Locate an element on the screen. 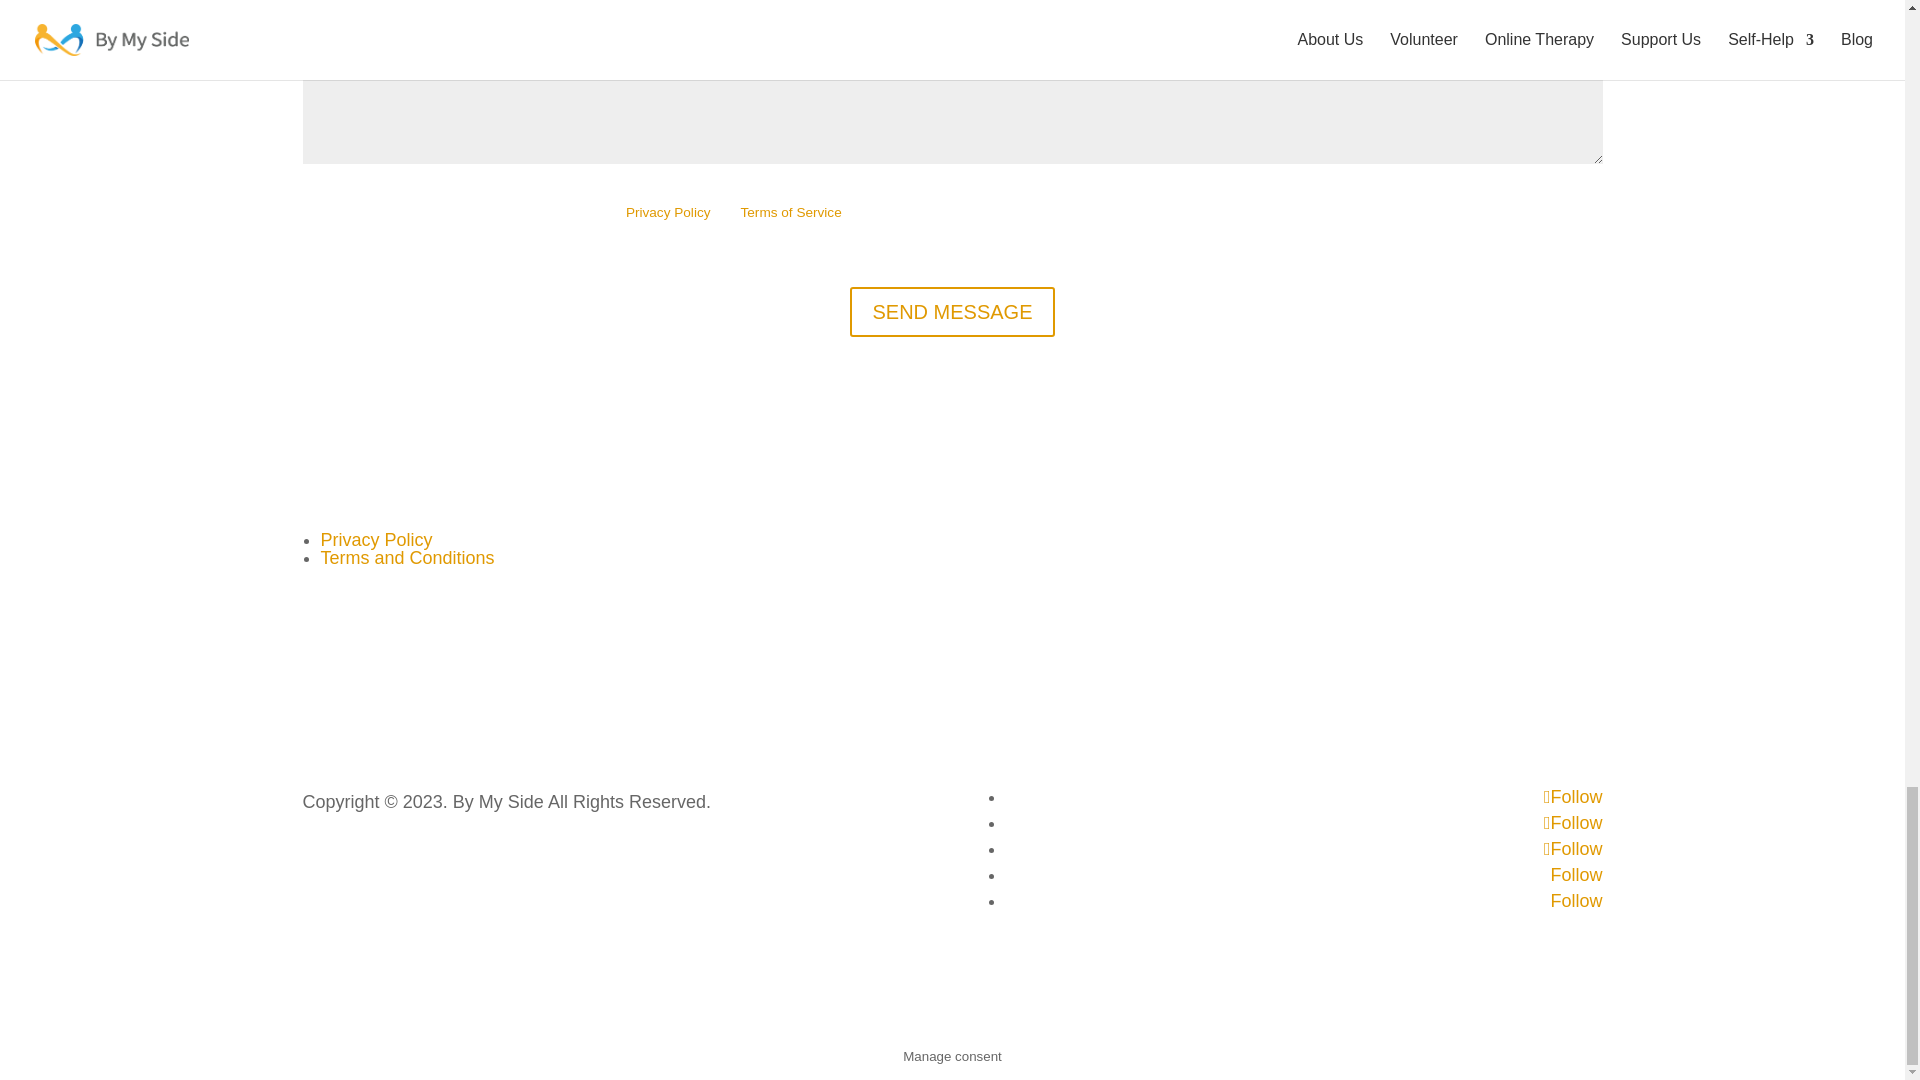 This screenshot has width=1920, height=1080. Follow on TikTok is located at coordinates (1575, 901).